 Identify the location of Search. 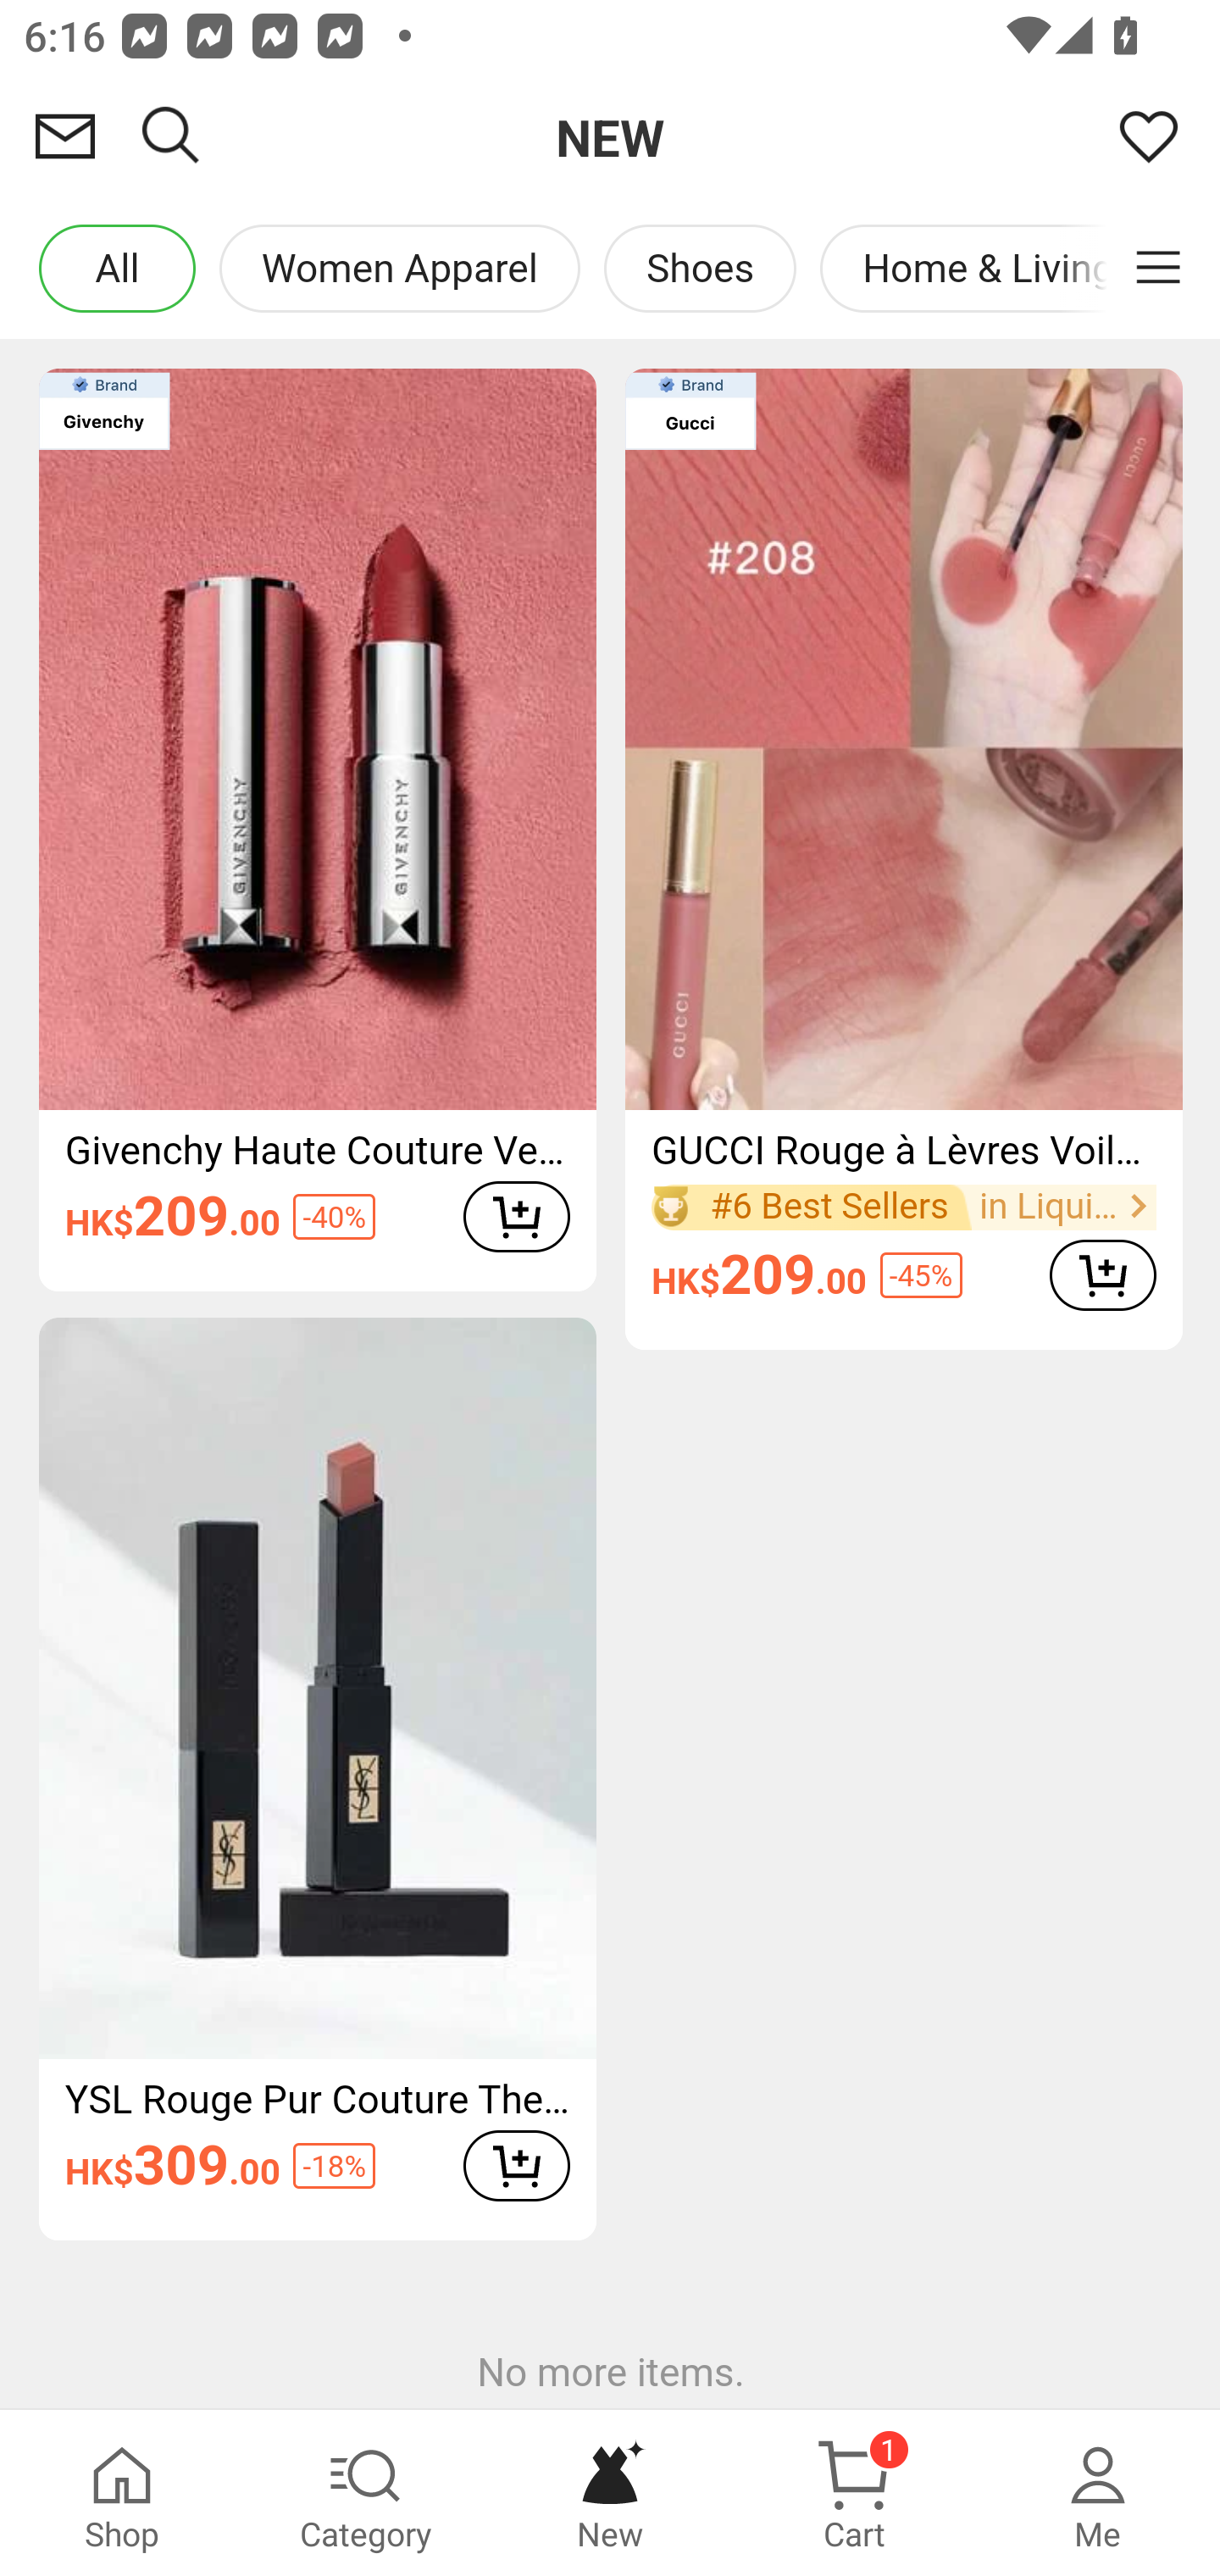
(171, 136).